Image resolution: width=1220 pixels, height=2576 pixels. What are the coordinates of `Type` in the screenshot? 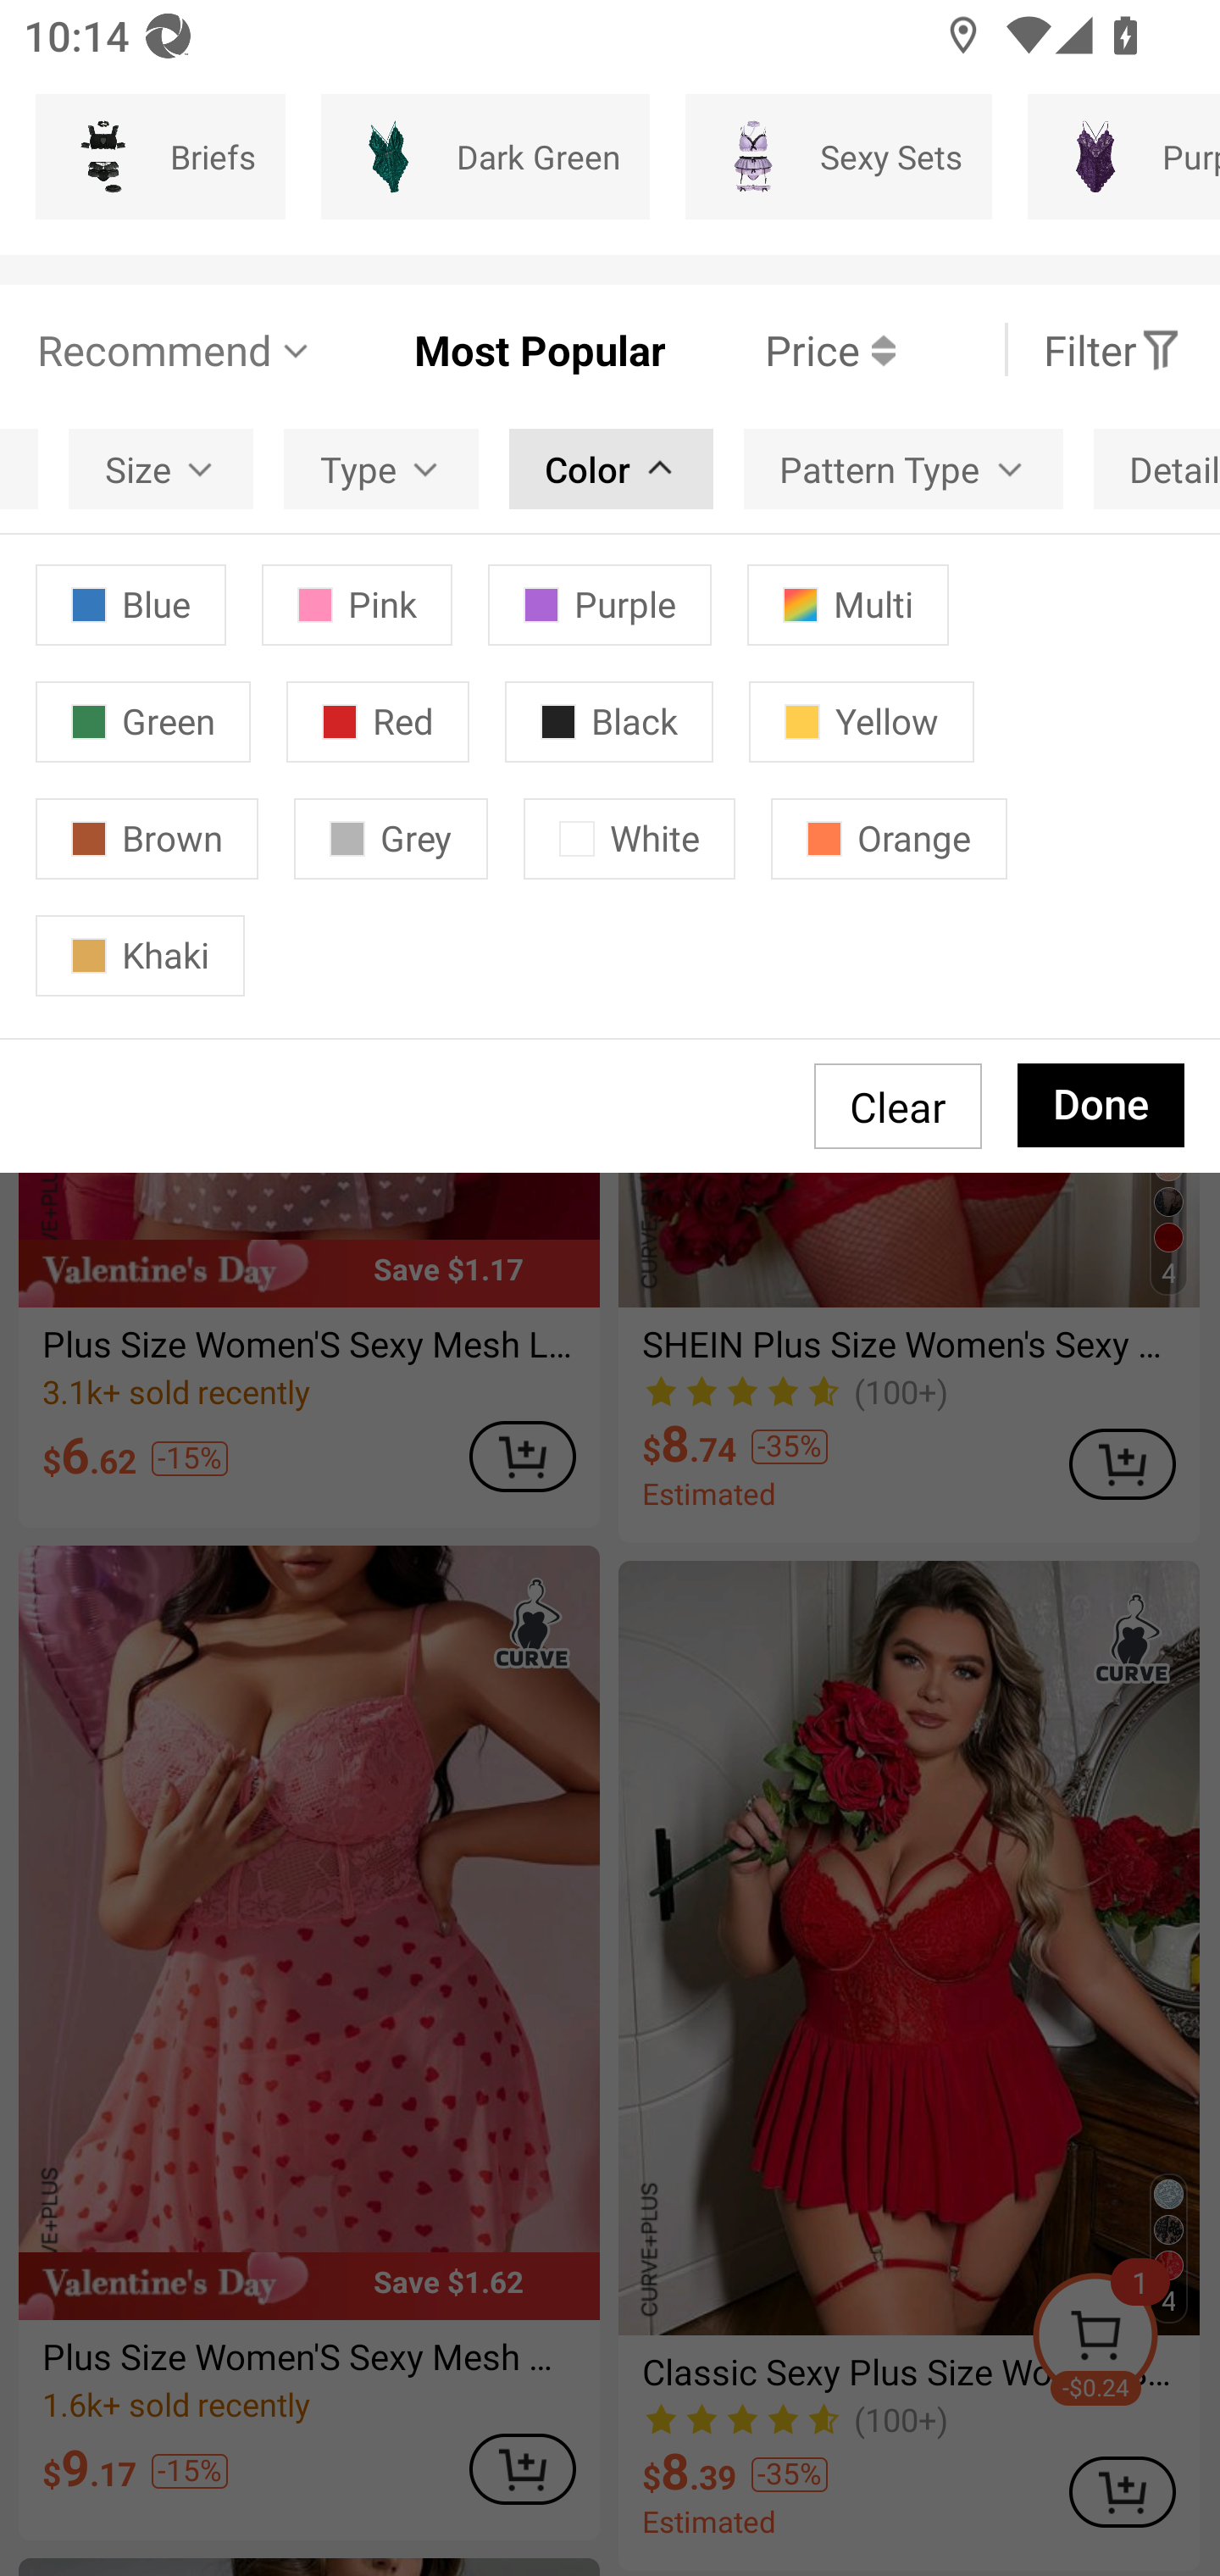 It's located at (381, 468).